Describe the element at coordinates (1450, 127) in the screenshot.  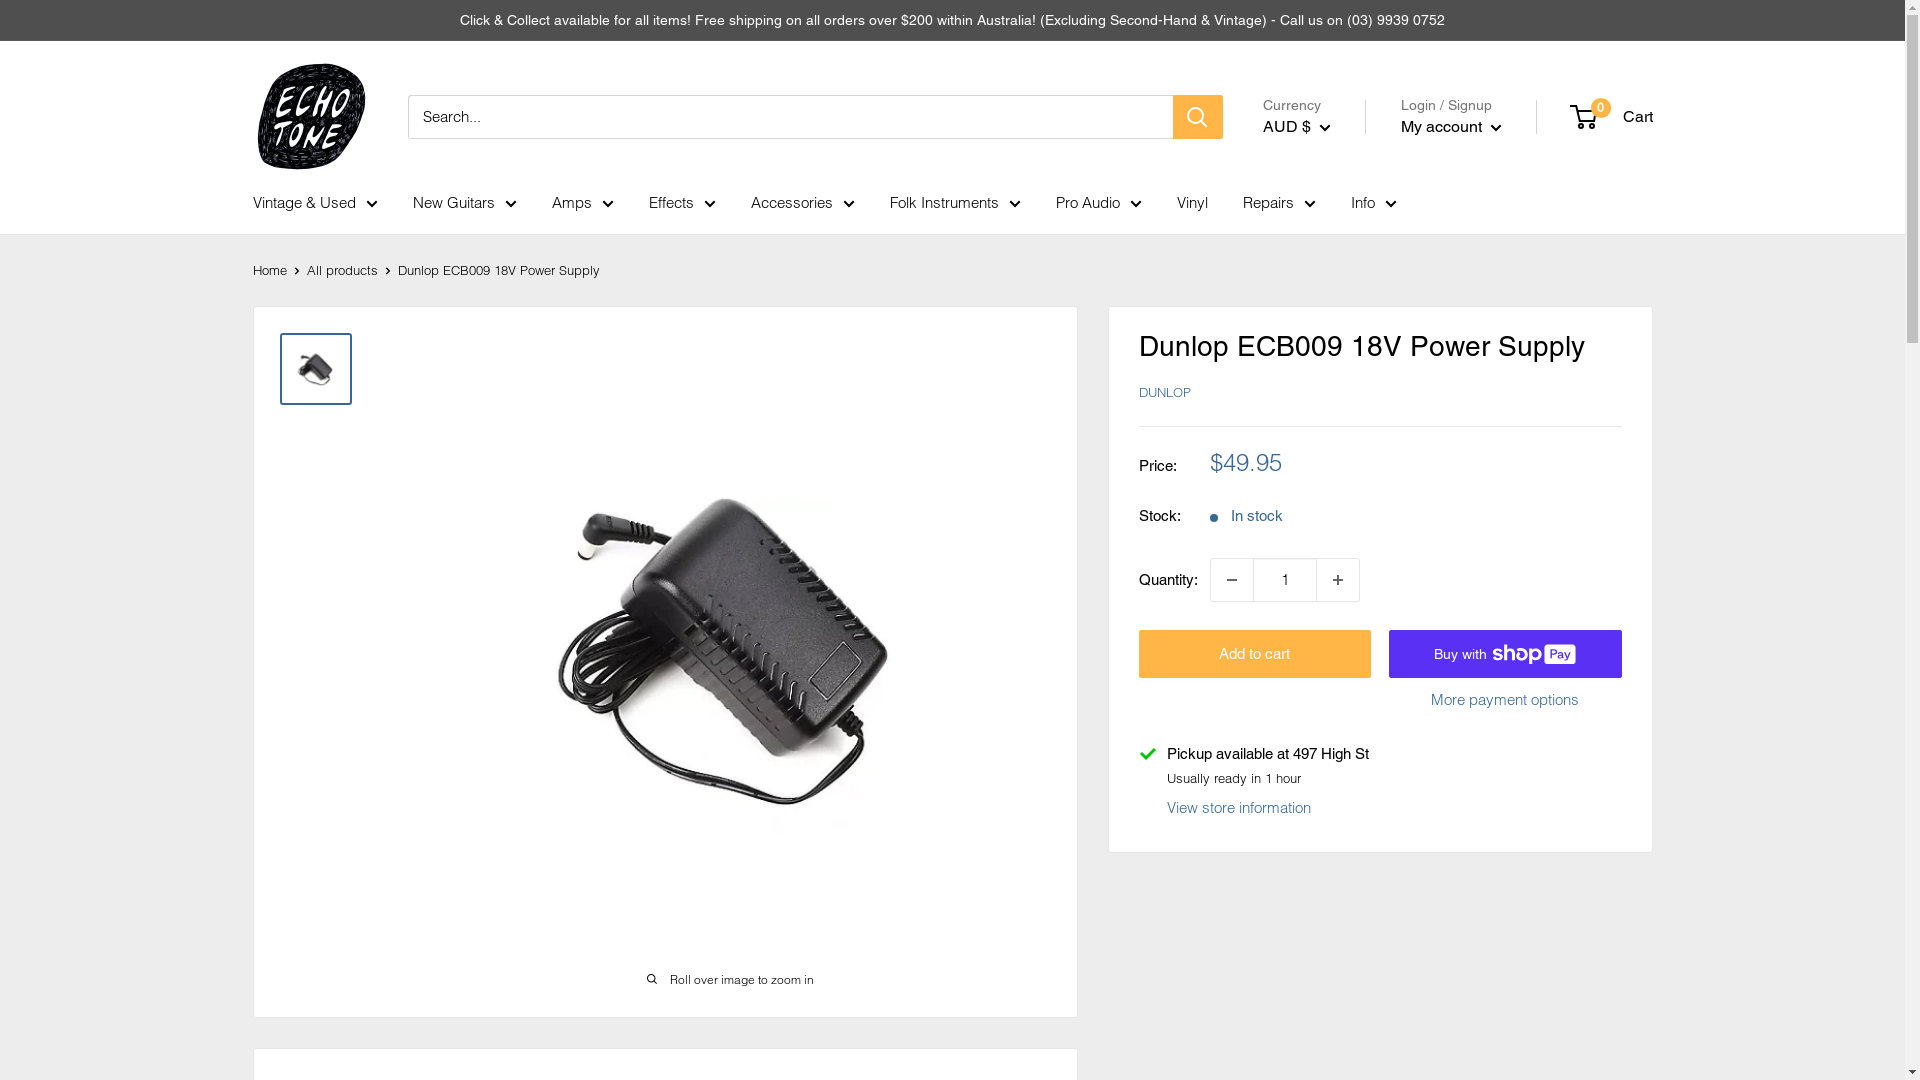
I see `My account` at that location.